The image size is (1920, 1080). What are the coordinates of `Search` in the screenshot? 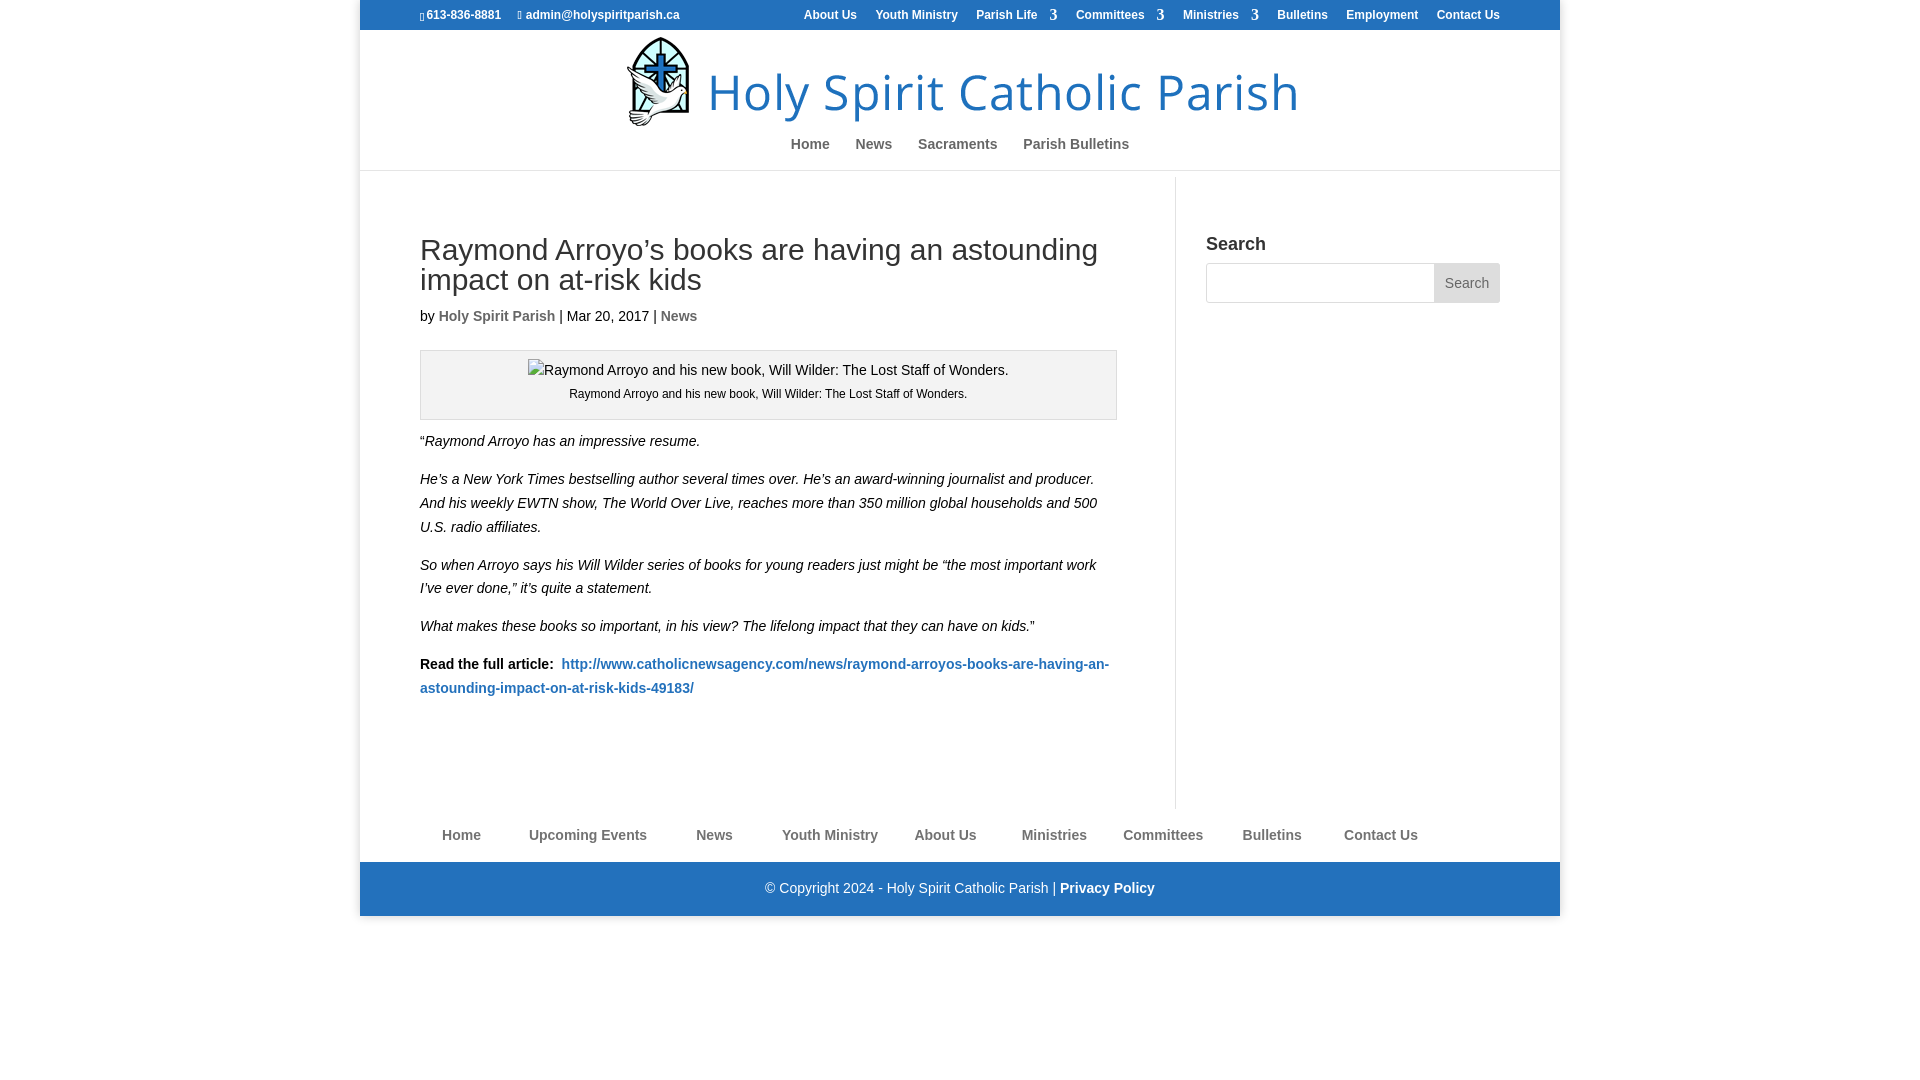 It's located at (1466, 283).